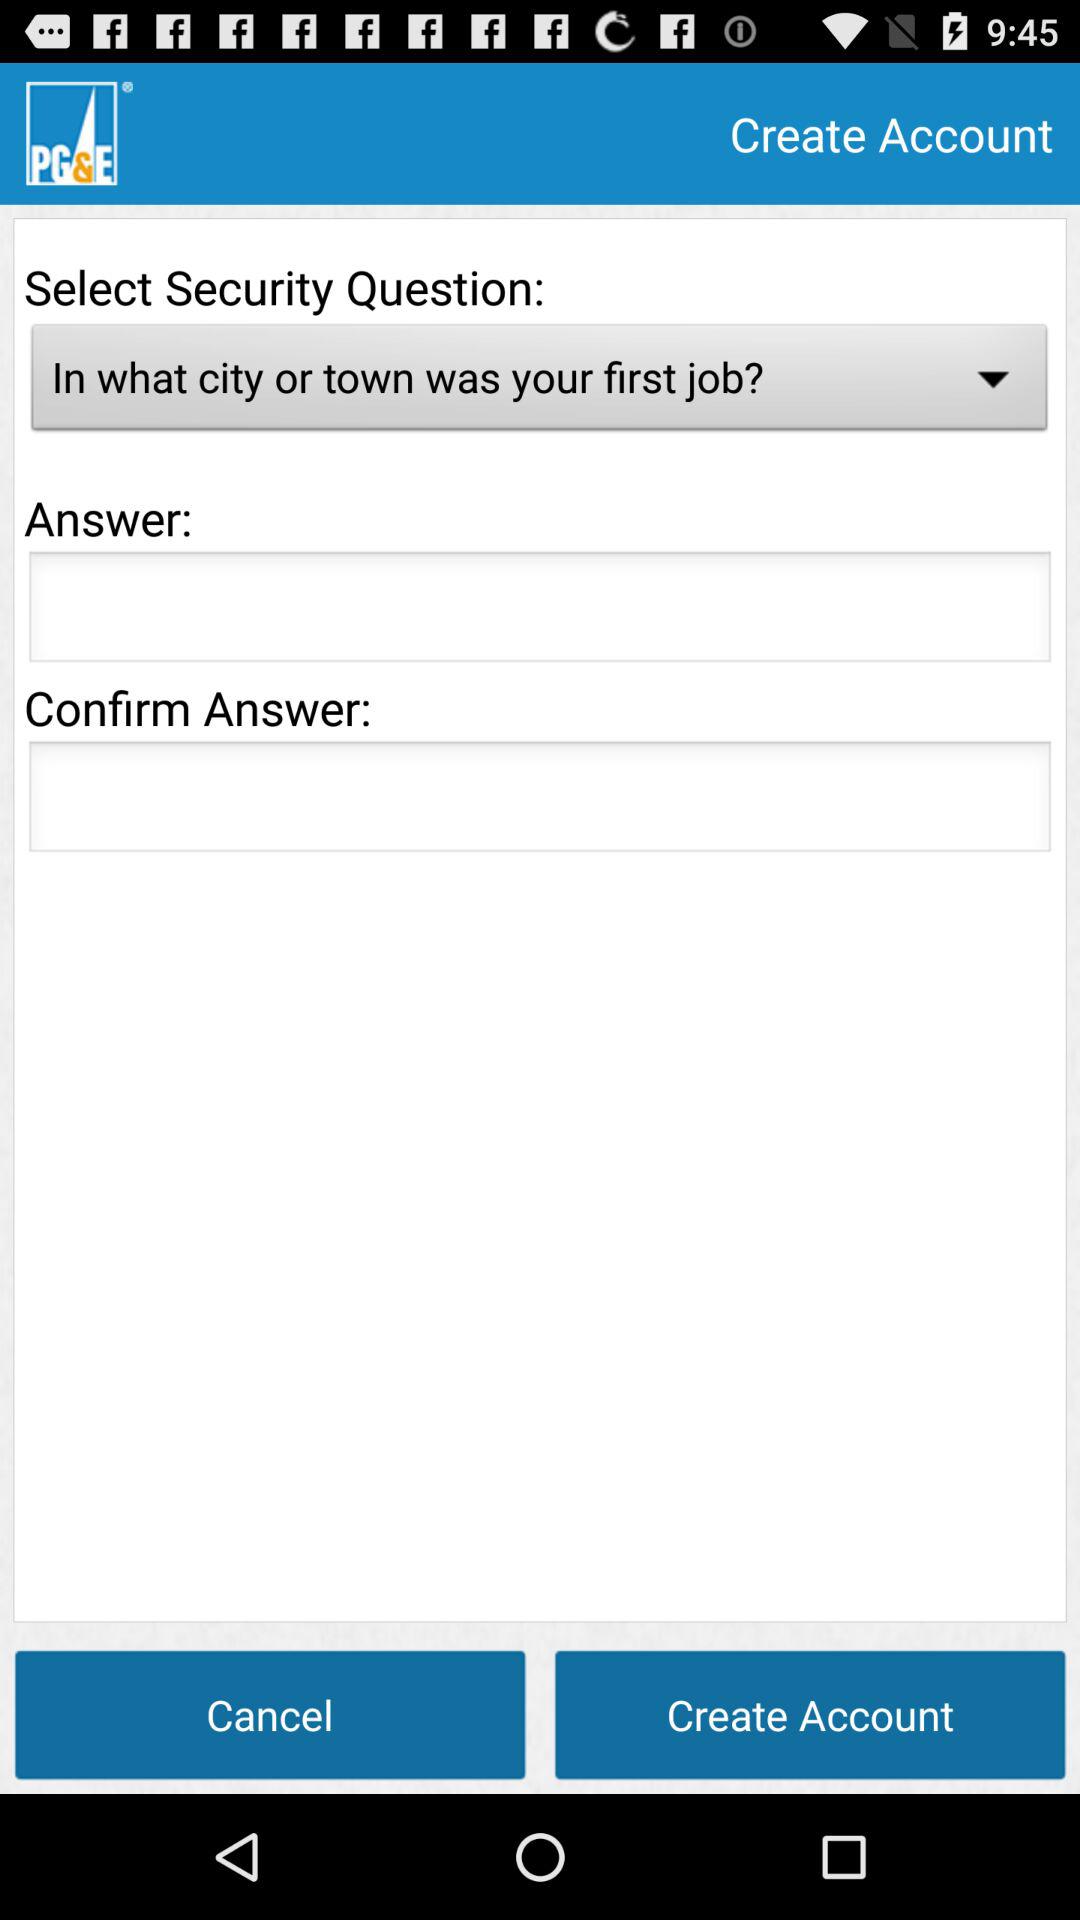  Describe the element at coordinates (540, 612) in the screenshot. I see `enter the answer` at that location.